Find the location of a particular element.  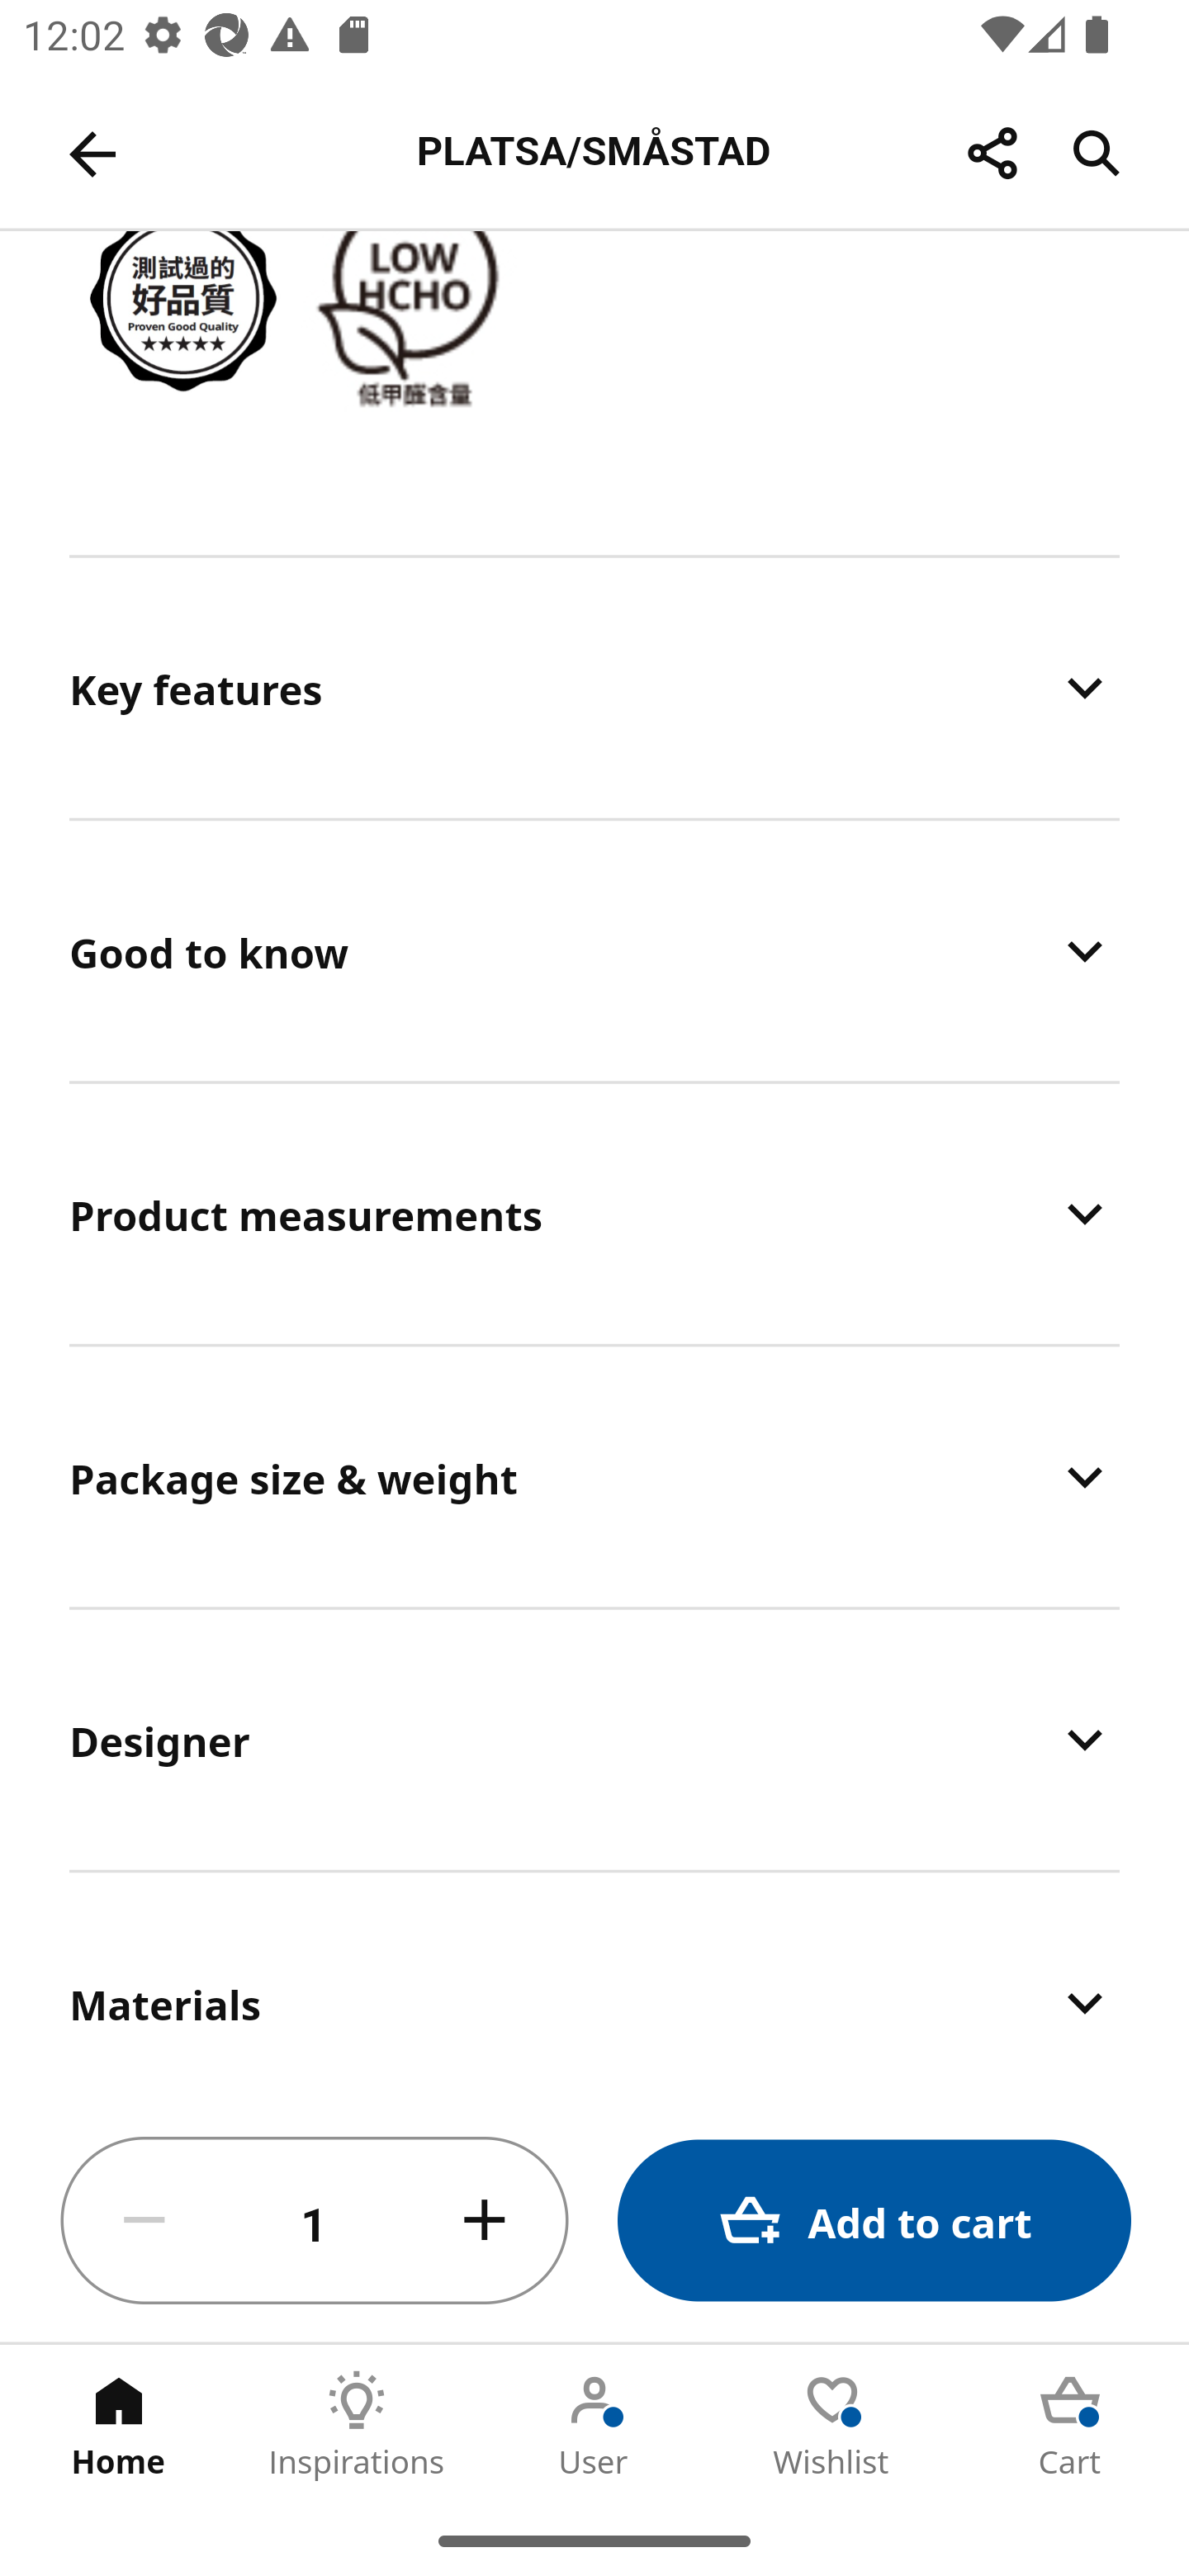

Good to know is located at coordinates (594, 951).